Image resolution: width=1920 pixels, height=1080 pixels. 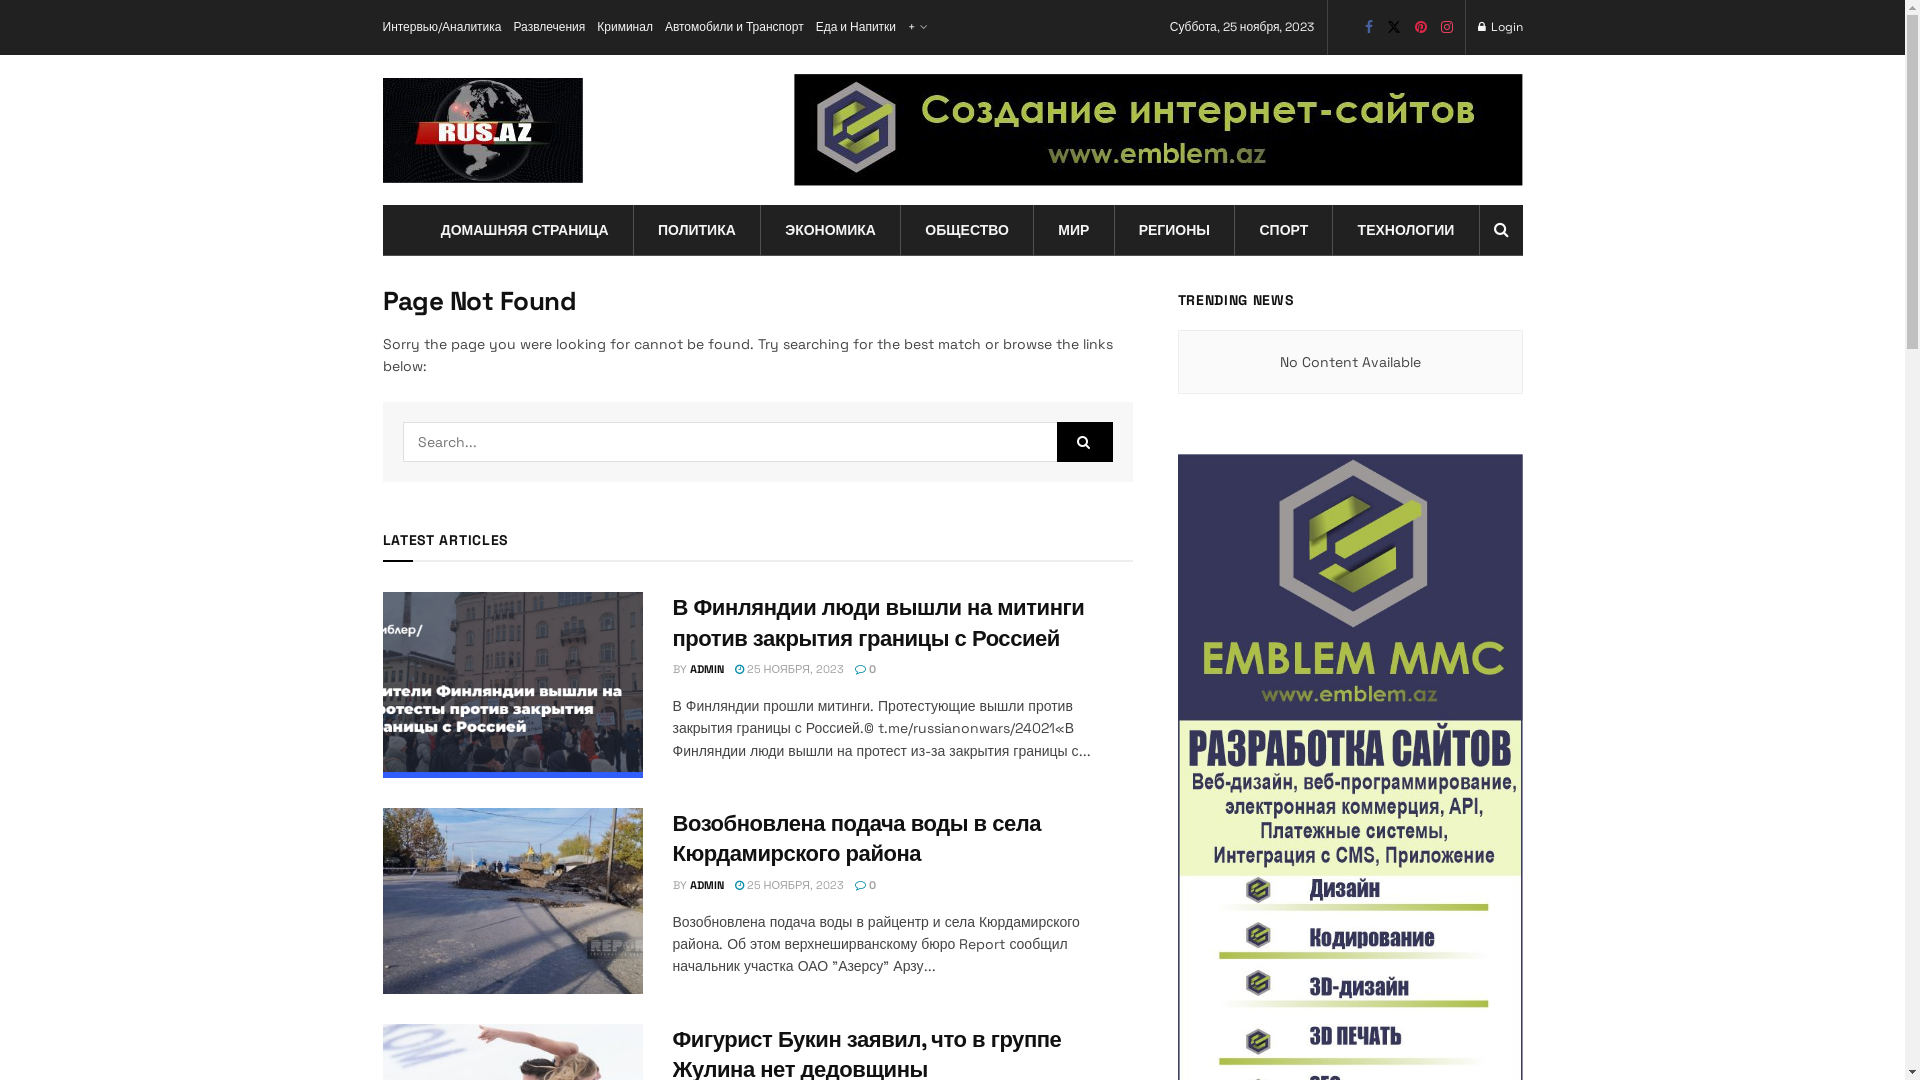 I want to click on Login, so click(x=1500, y=28).